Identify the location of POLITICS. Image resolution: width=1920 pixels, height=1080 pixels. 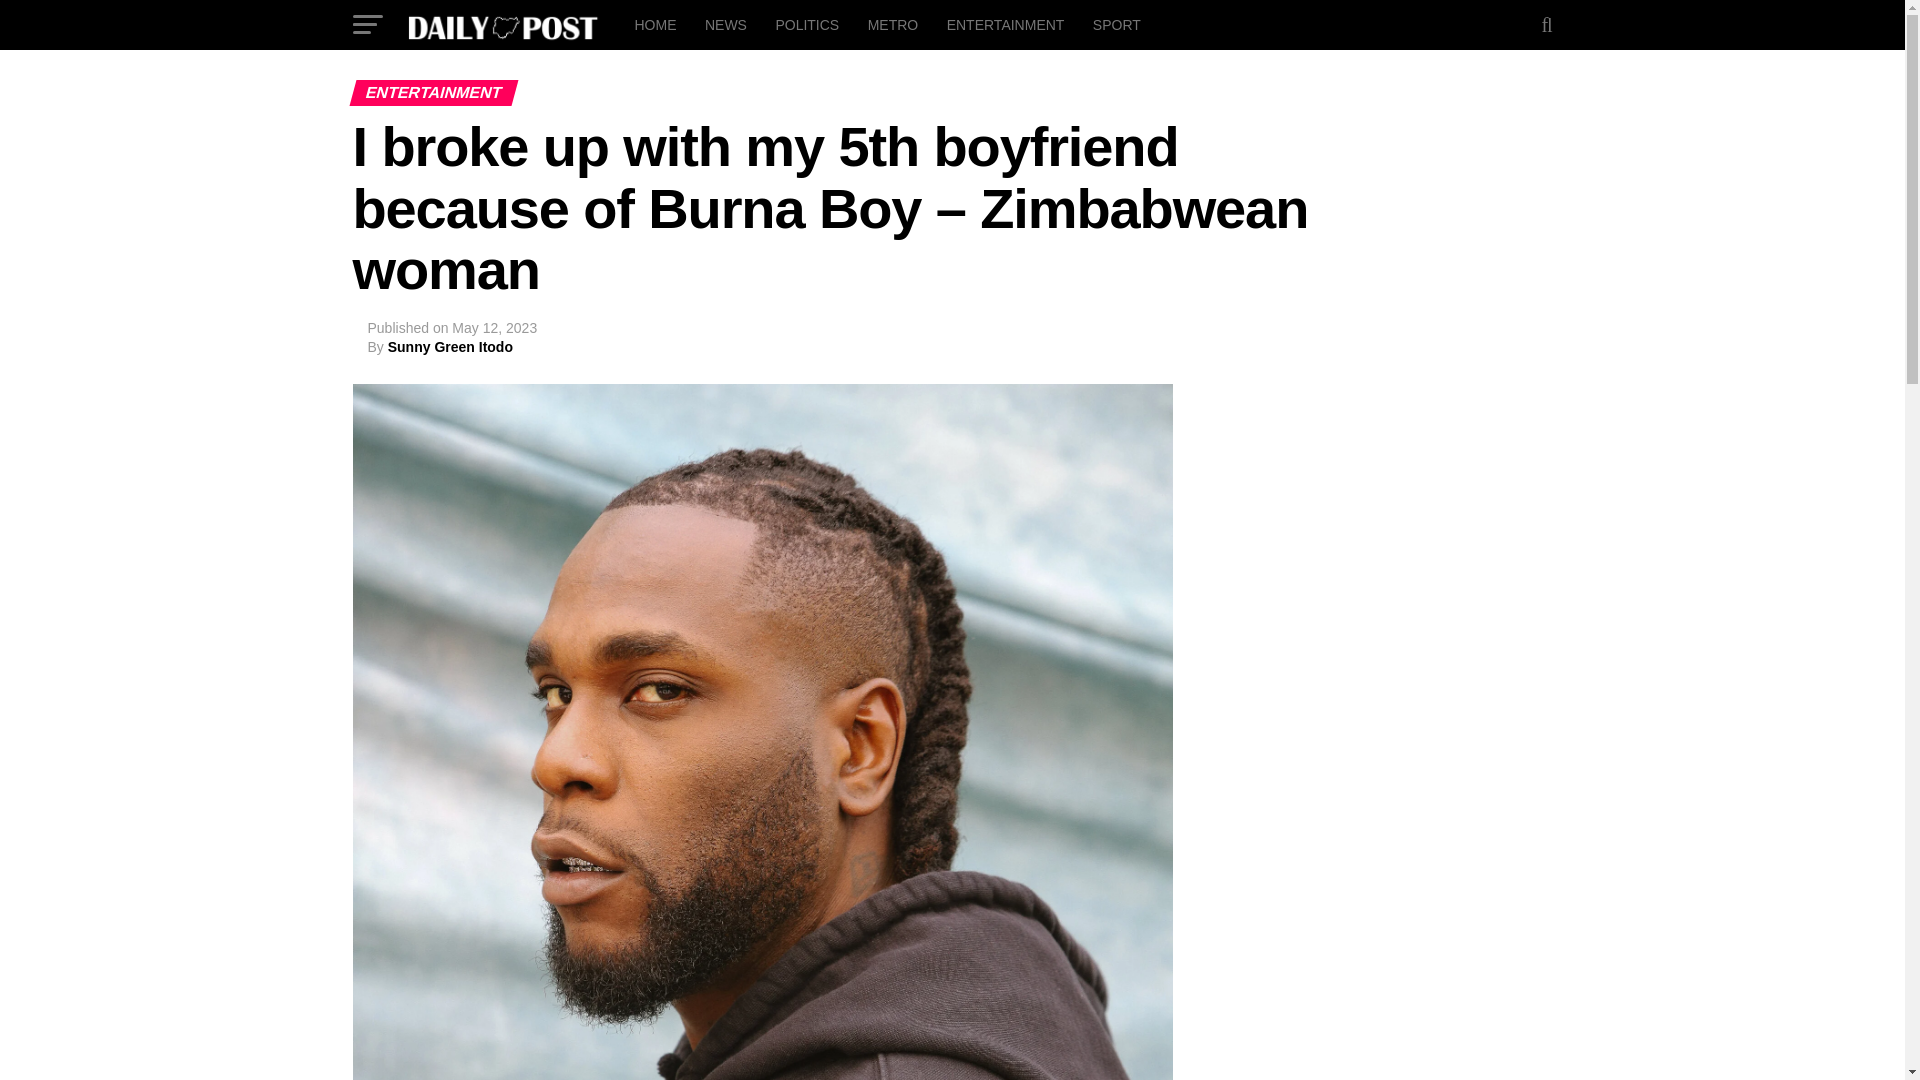
(806, 24).